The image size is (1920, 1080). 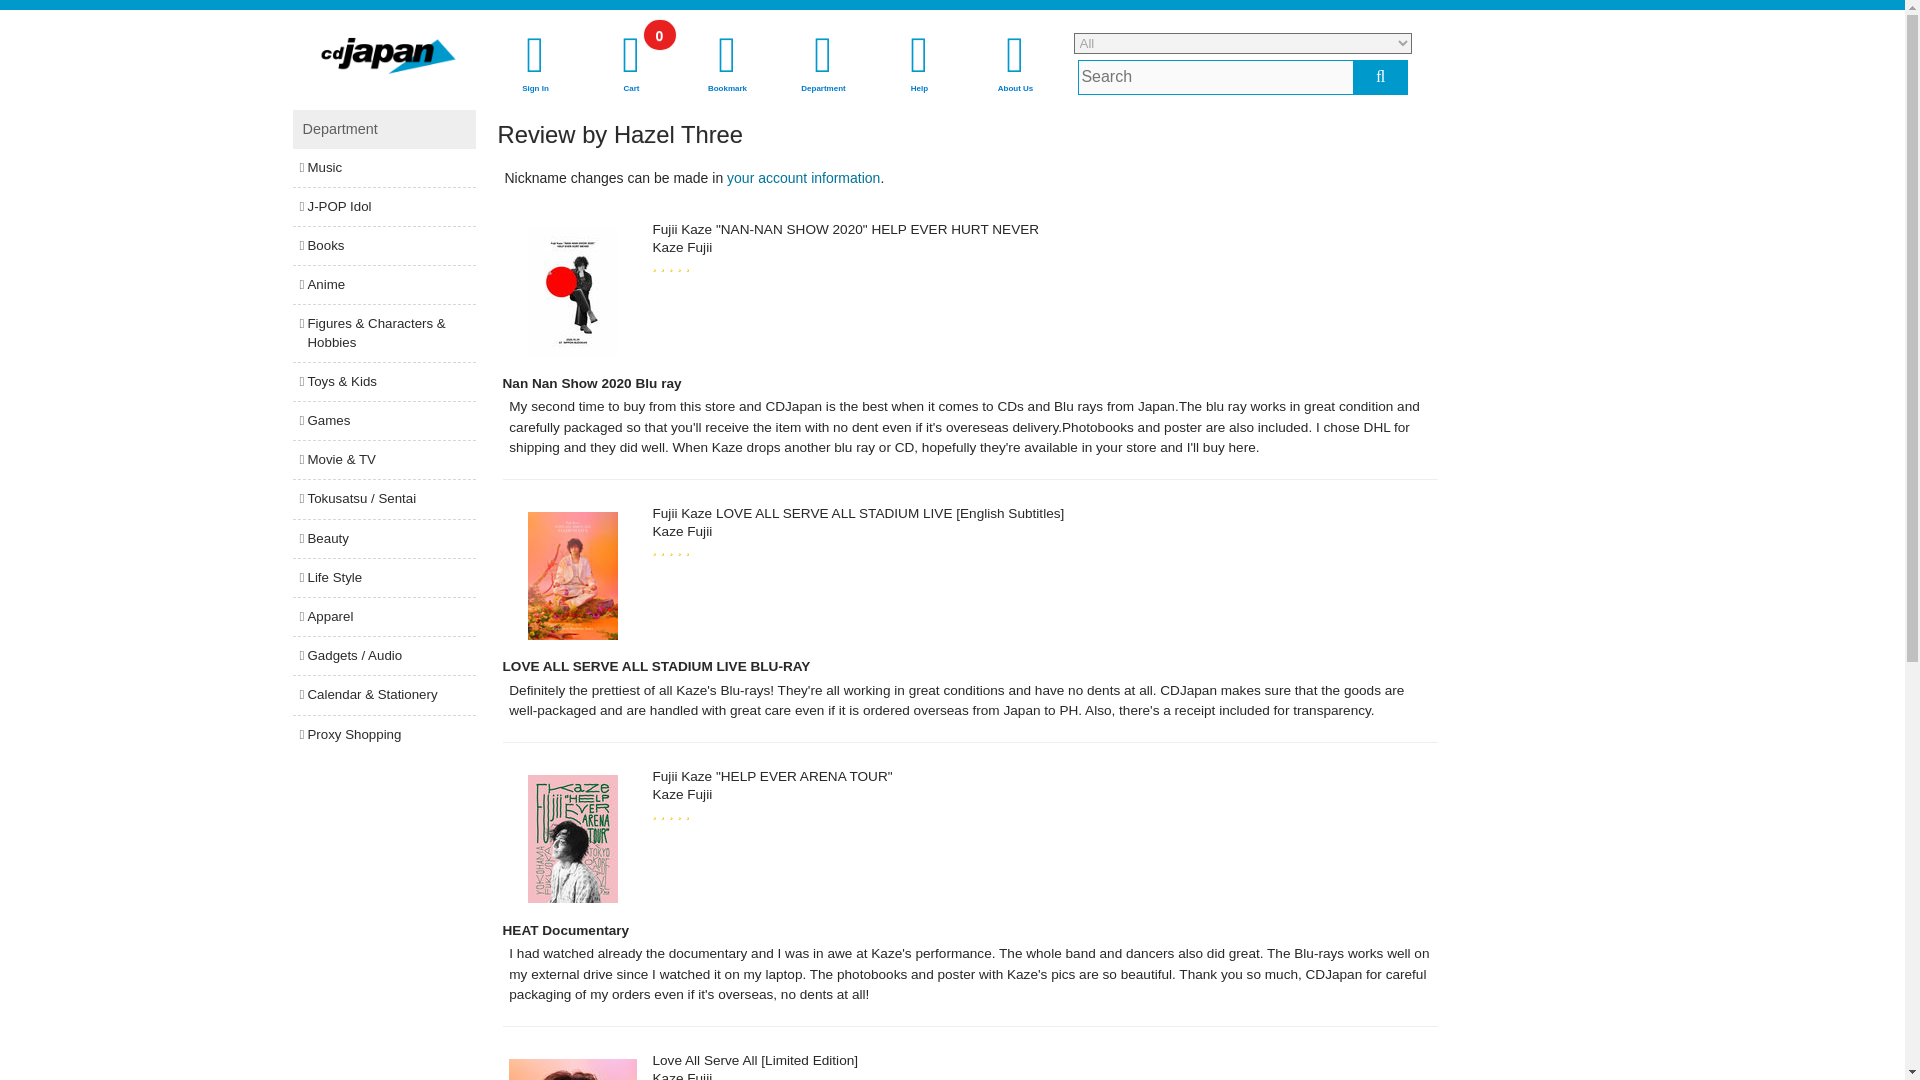 What do you see at coordinates (535, 64) in the screenshot?
I see `your account information` at bounding box center [535, 64].